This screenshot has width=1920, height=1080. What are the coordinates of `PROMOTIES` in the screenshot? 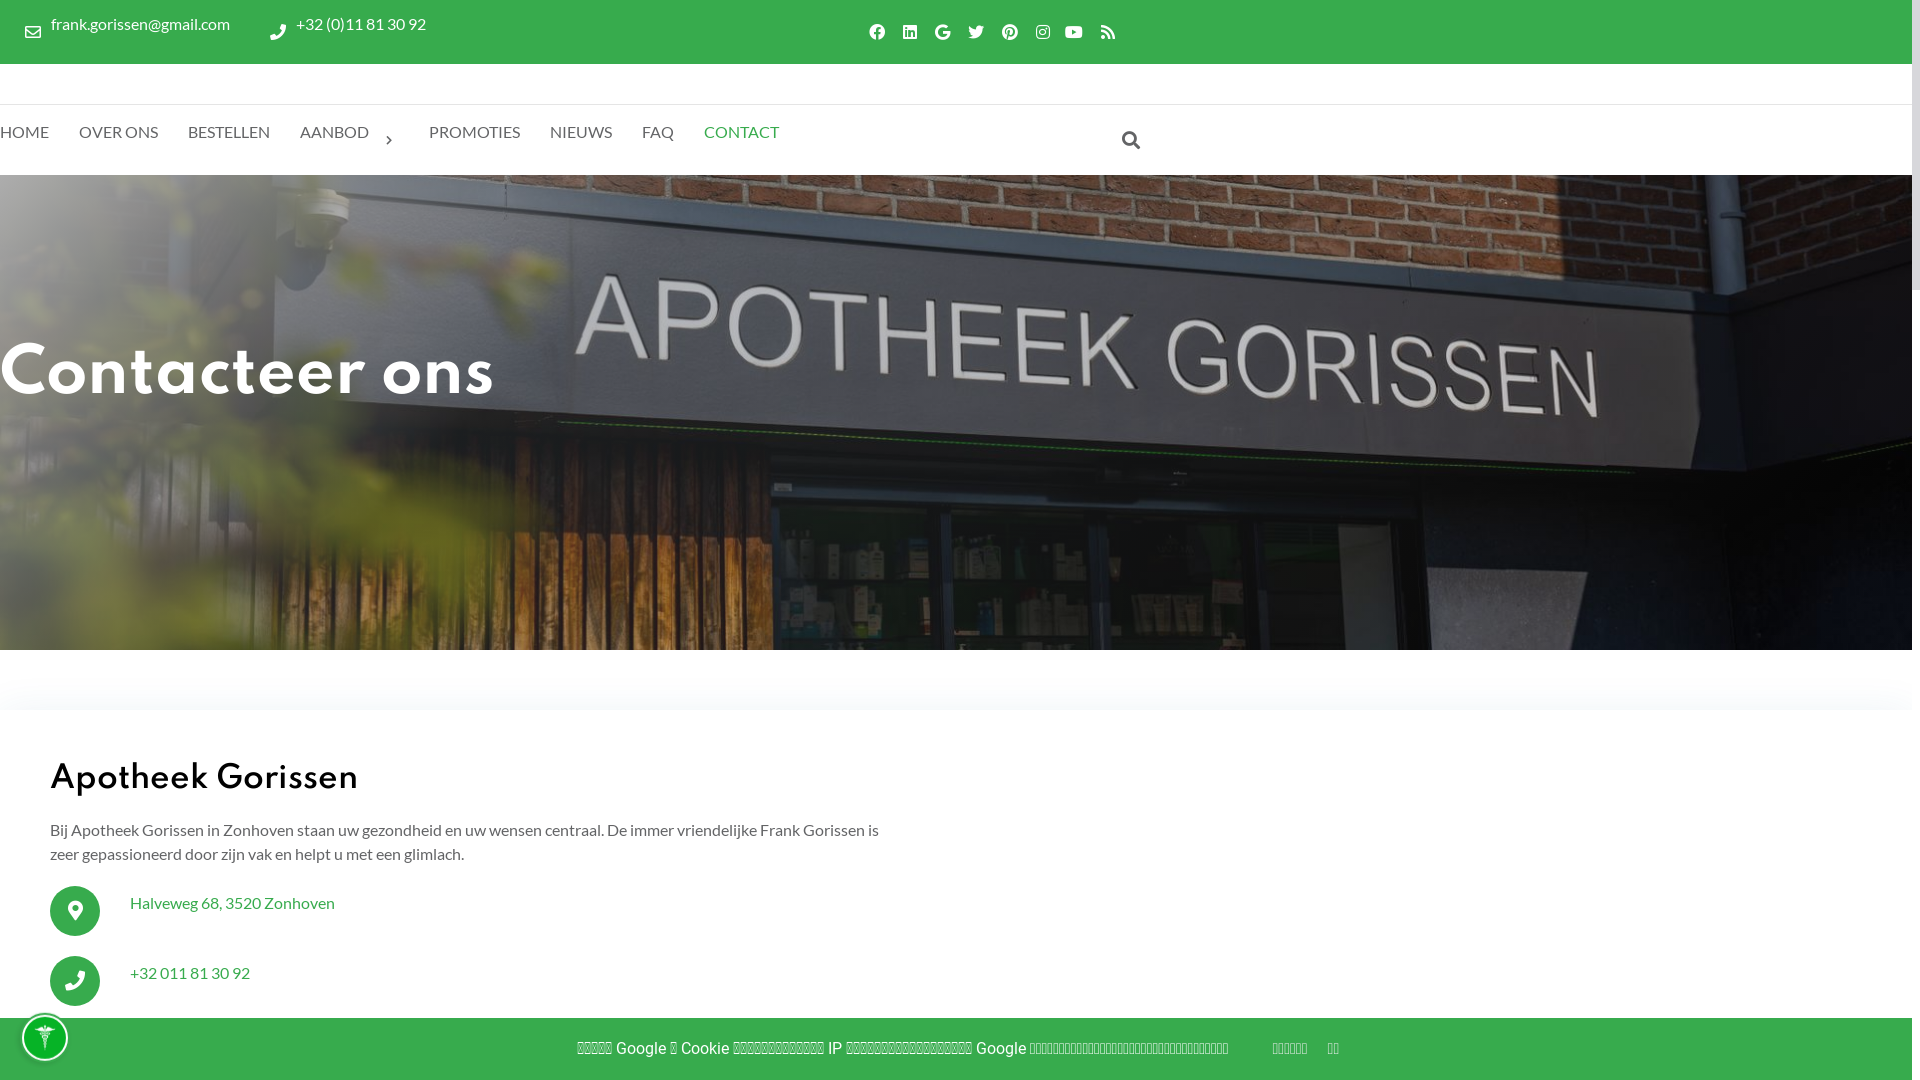 It's located at (474, 132).